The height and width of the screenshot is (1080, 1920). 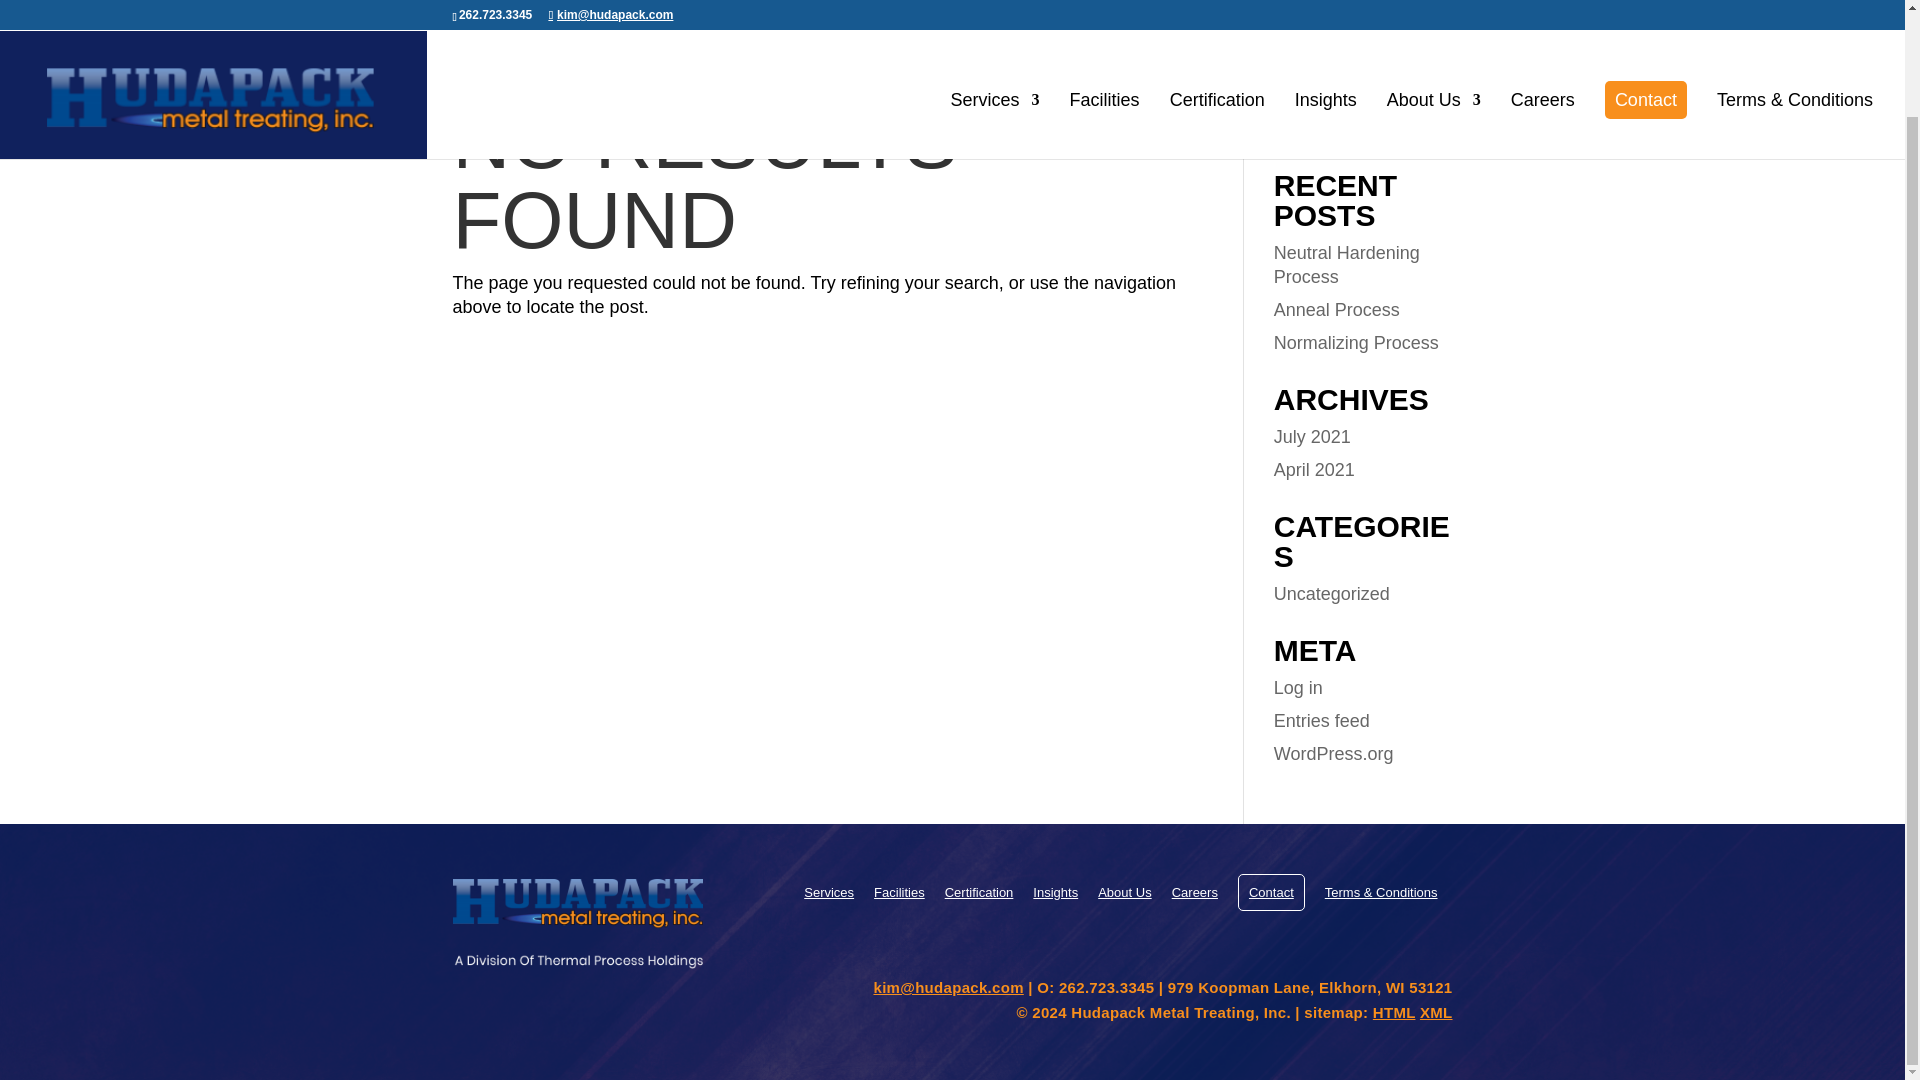 What do you see at coordinates (995, 22) in the screenshot?
I see `Services` at bounding box center [995, 22].